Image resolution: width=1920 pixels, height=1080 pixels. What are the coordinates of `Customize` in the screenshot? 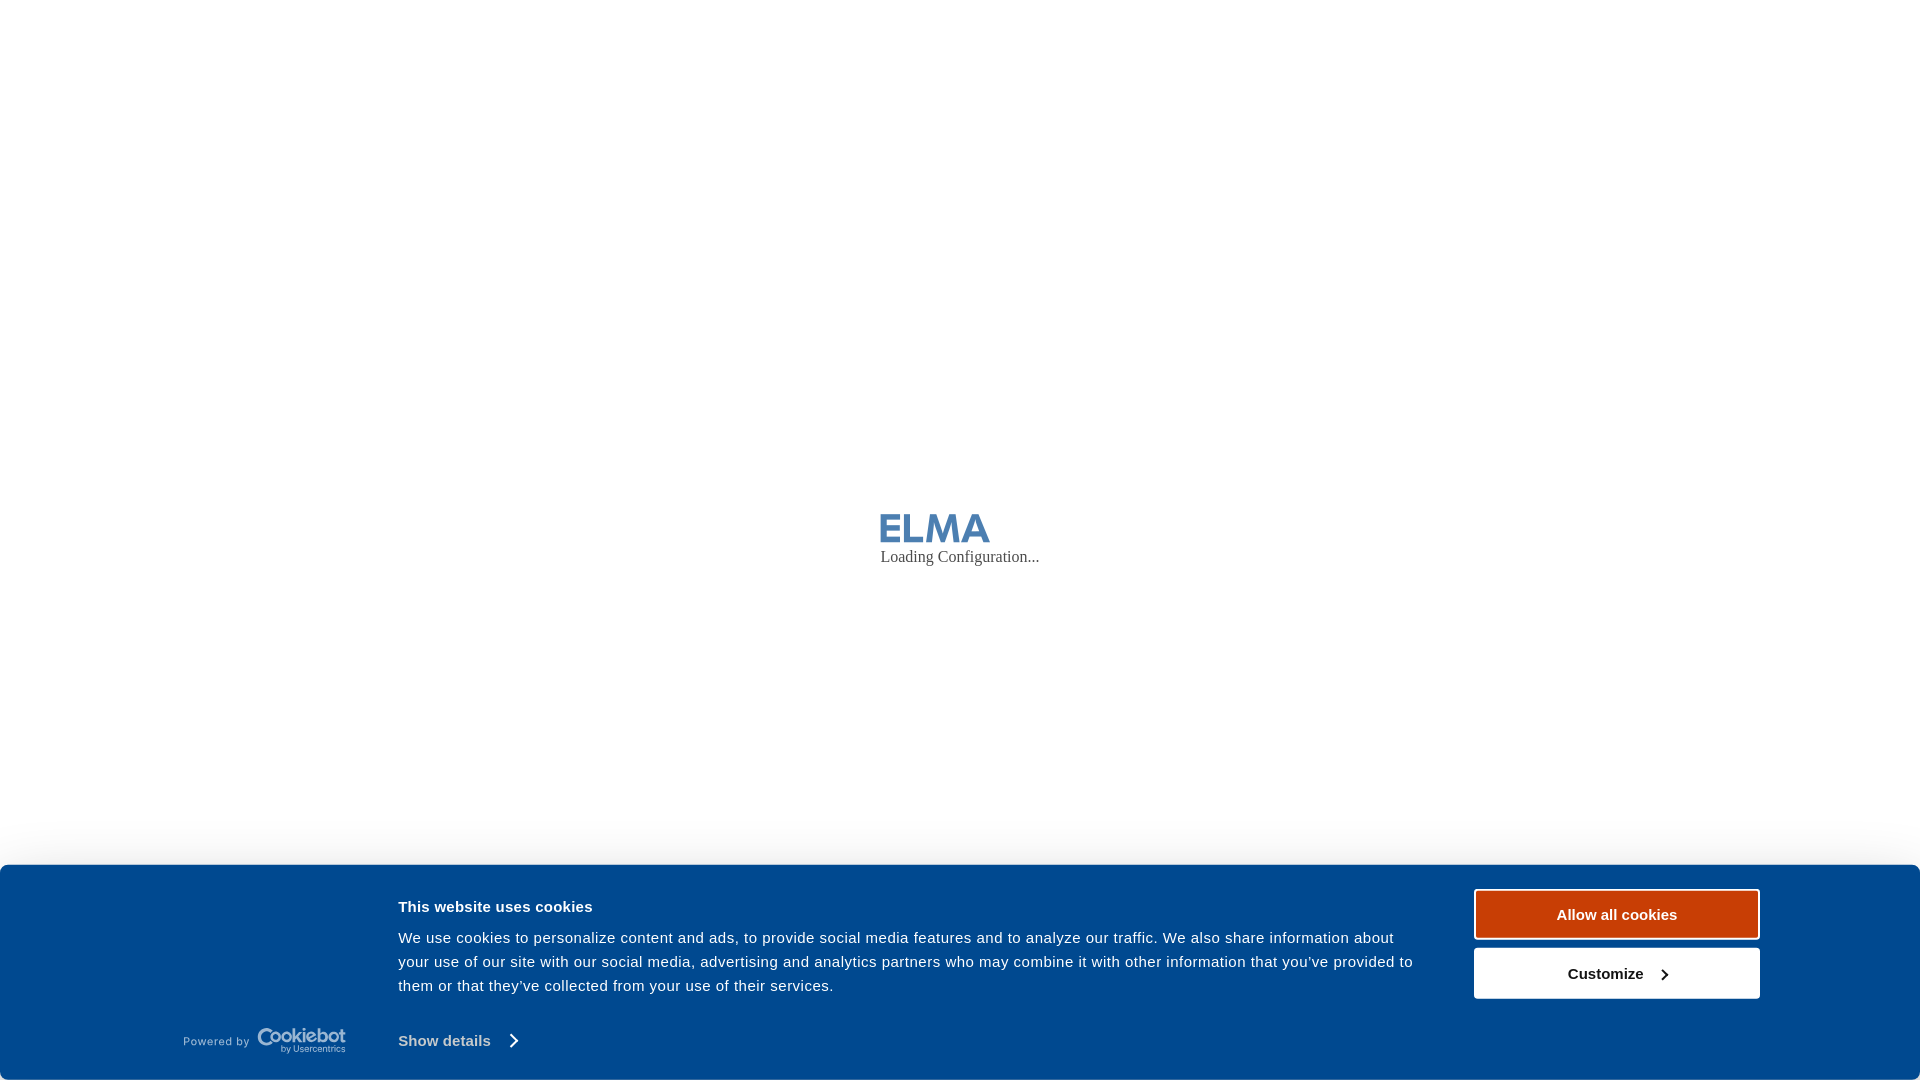 It's located at (1617, 972).